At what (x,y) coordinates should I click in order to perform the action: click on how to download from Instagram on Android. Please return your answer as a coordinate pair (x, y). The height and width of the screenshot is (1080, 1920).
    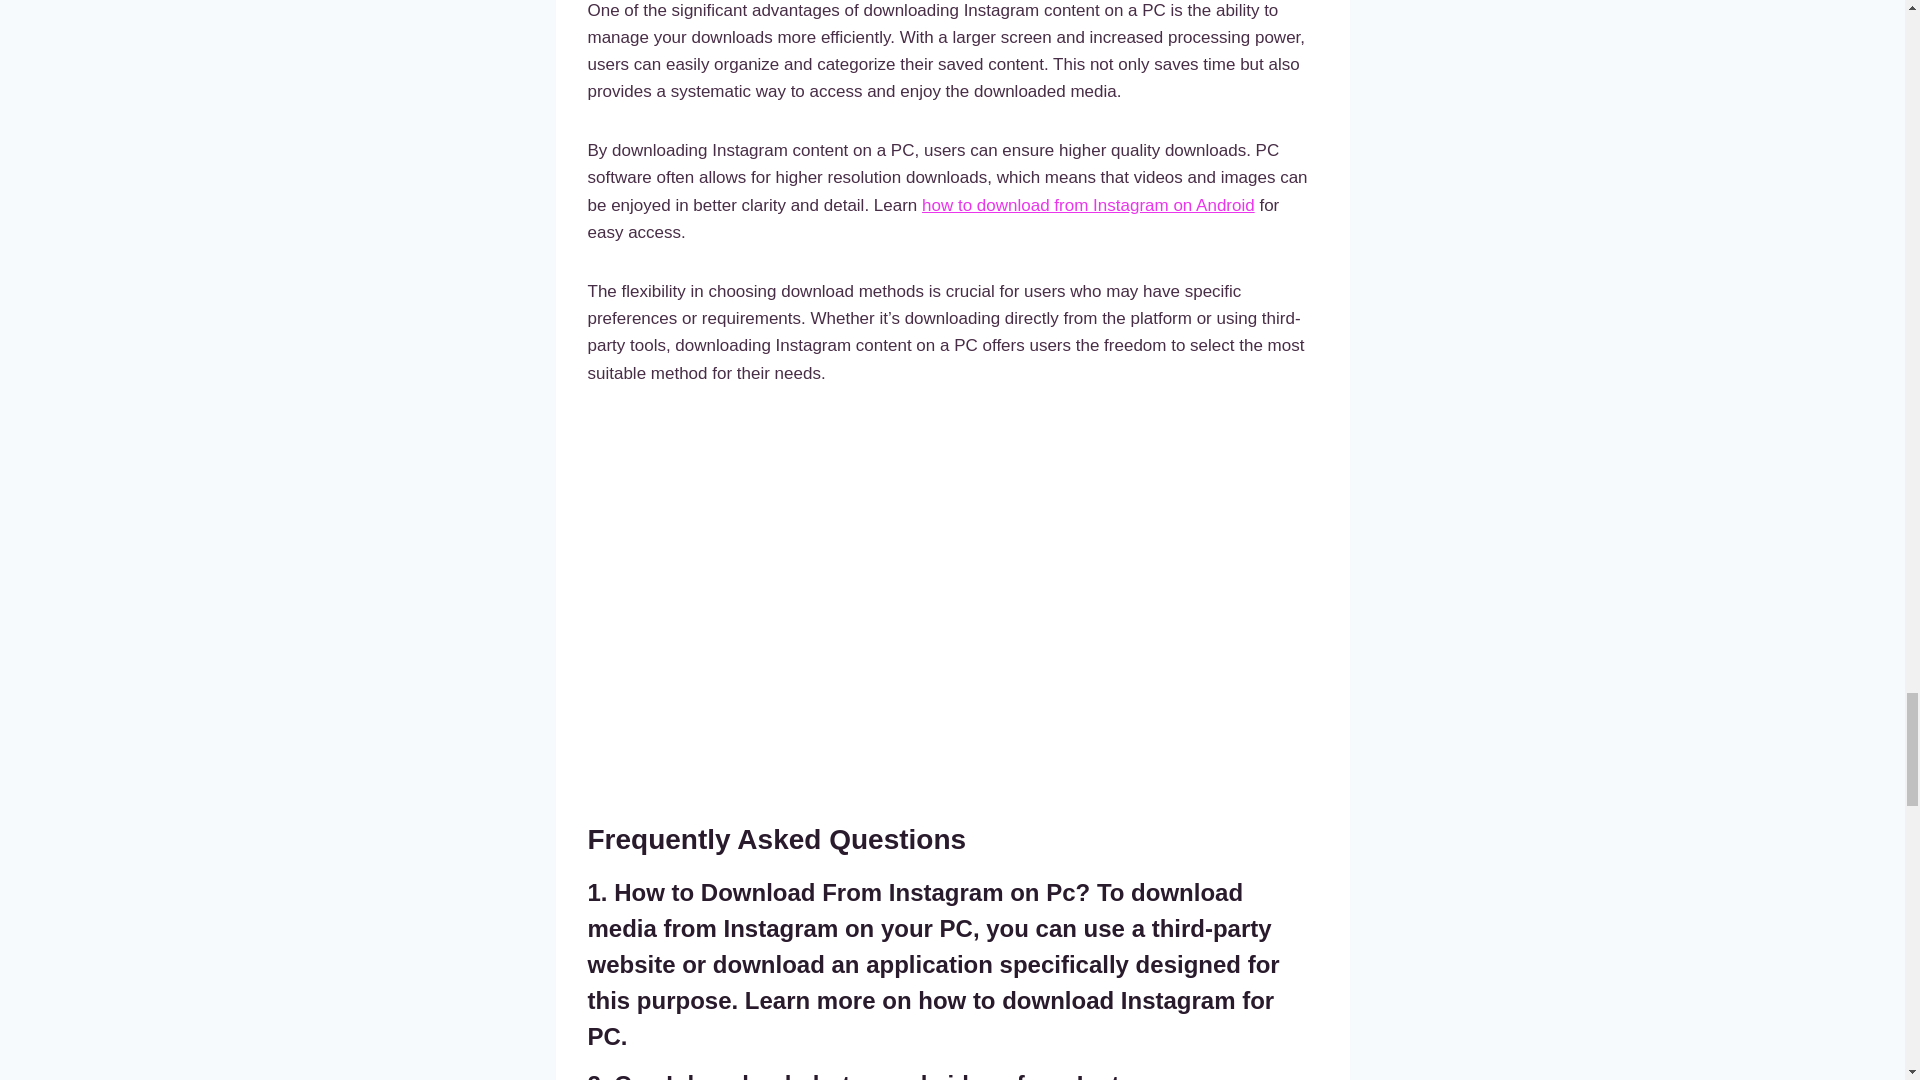
    Looking at the image, I should click on (1088, 204).